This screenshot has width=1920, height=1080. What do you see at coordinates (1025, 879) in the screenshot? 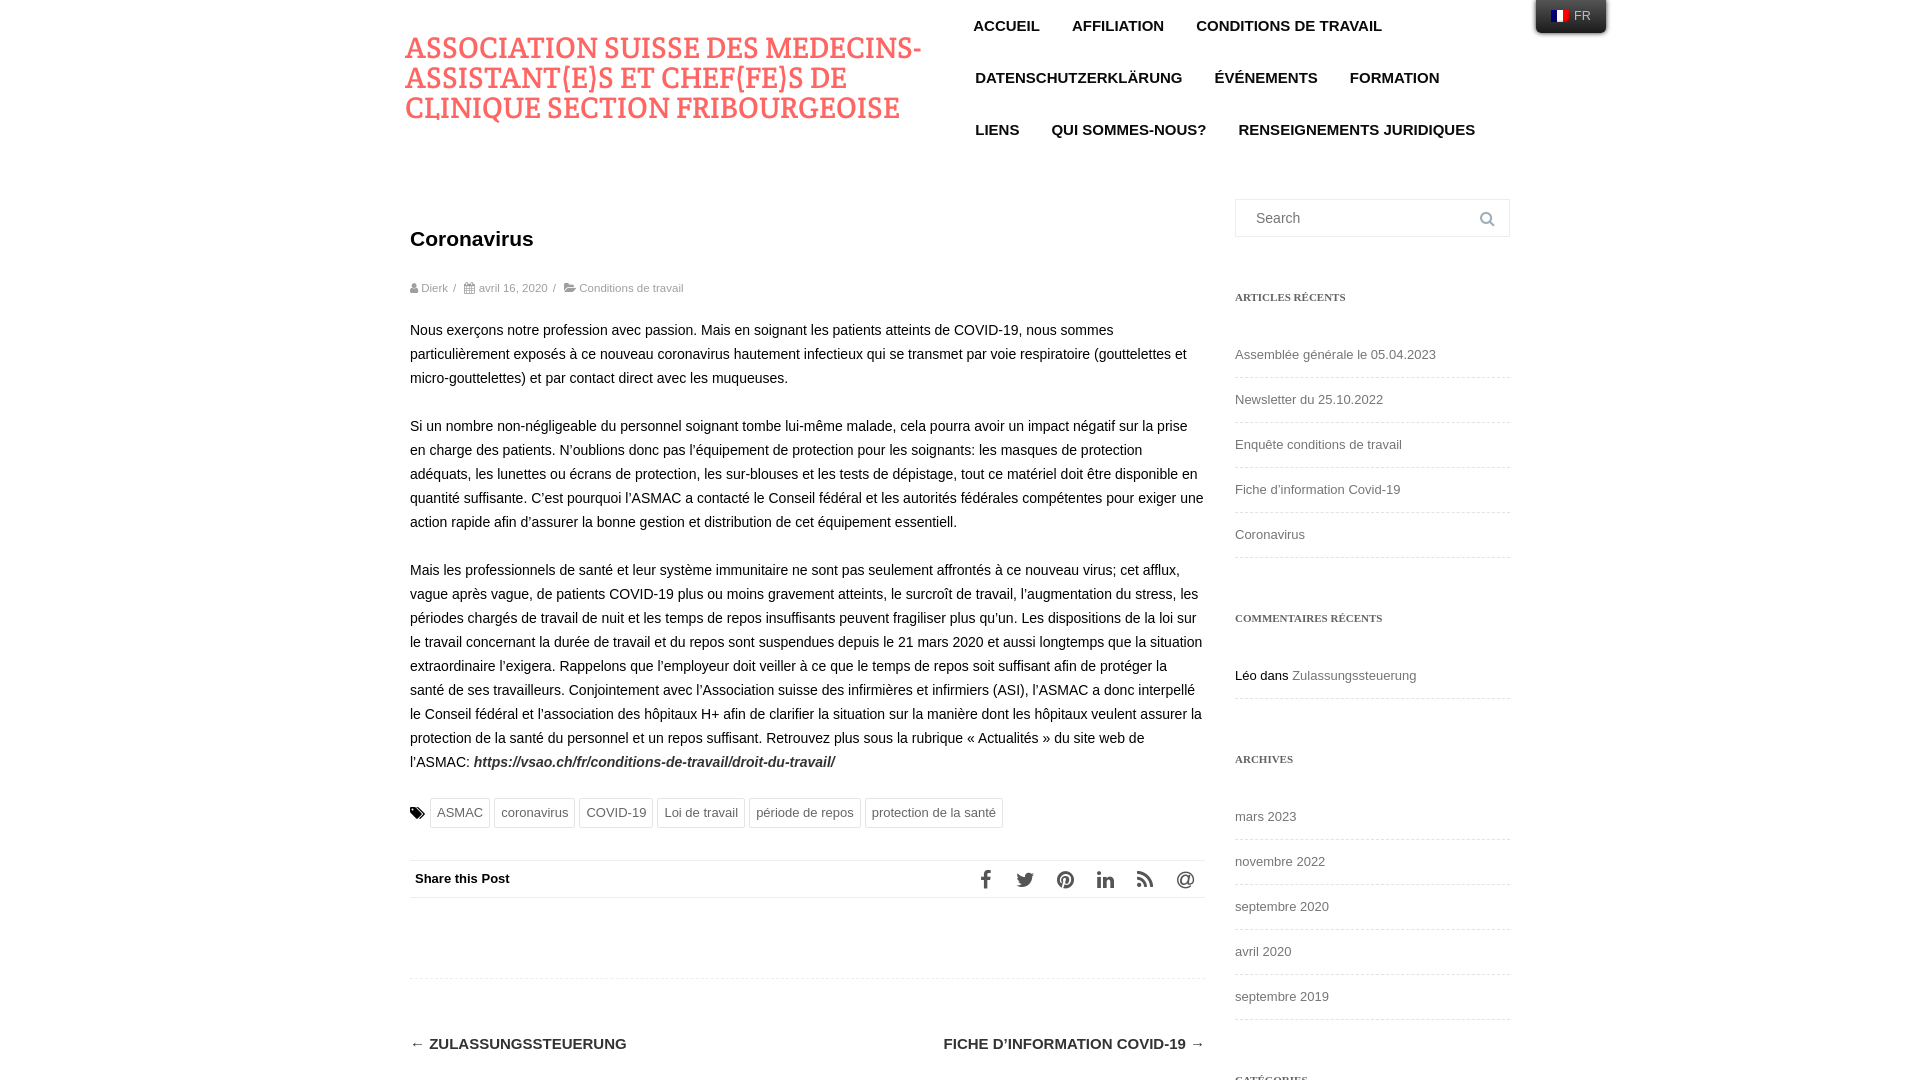
I see `Twitter` at bounding box center [1025, 879].